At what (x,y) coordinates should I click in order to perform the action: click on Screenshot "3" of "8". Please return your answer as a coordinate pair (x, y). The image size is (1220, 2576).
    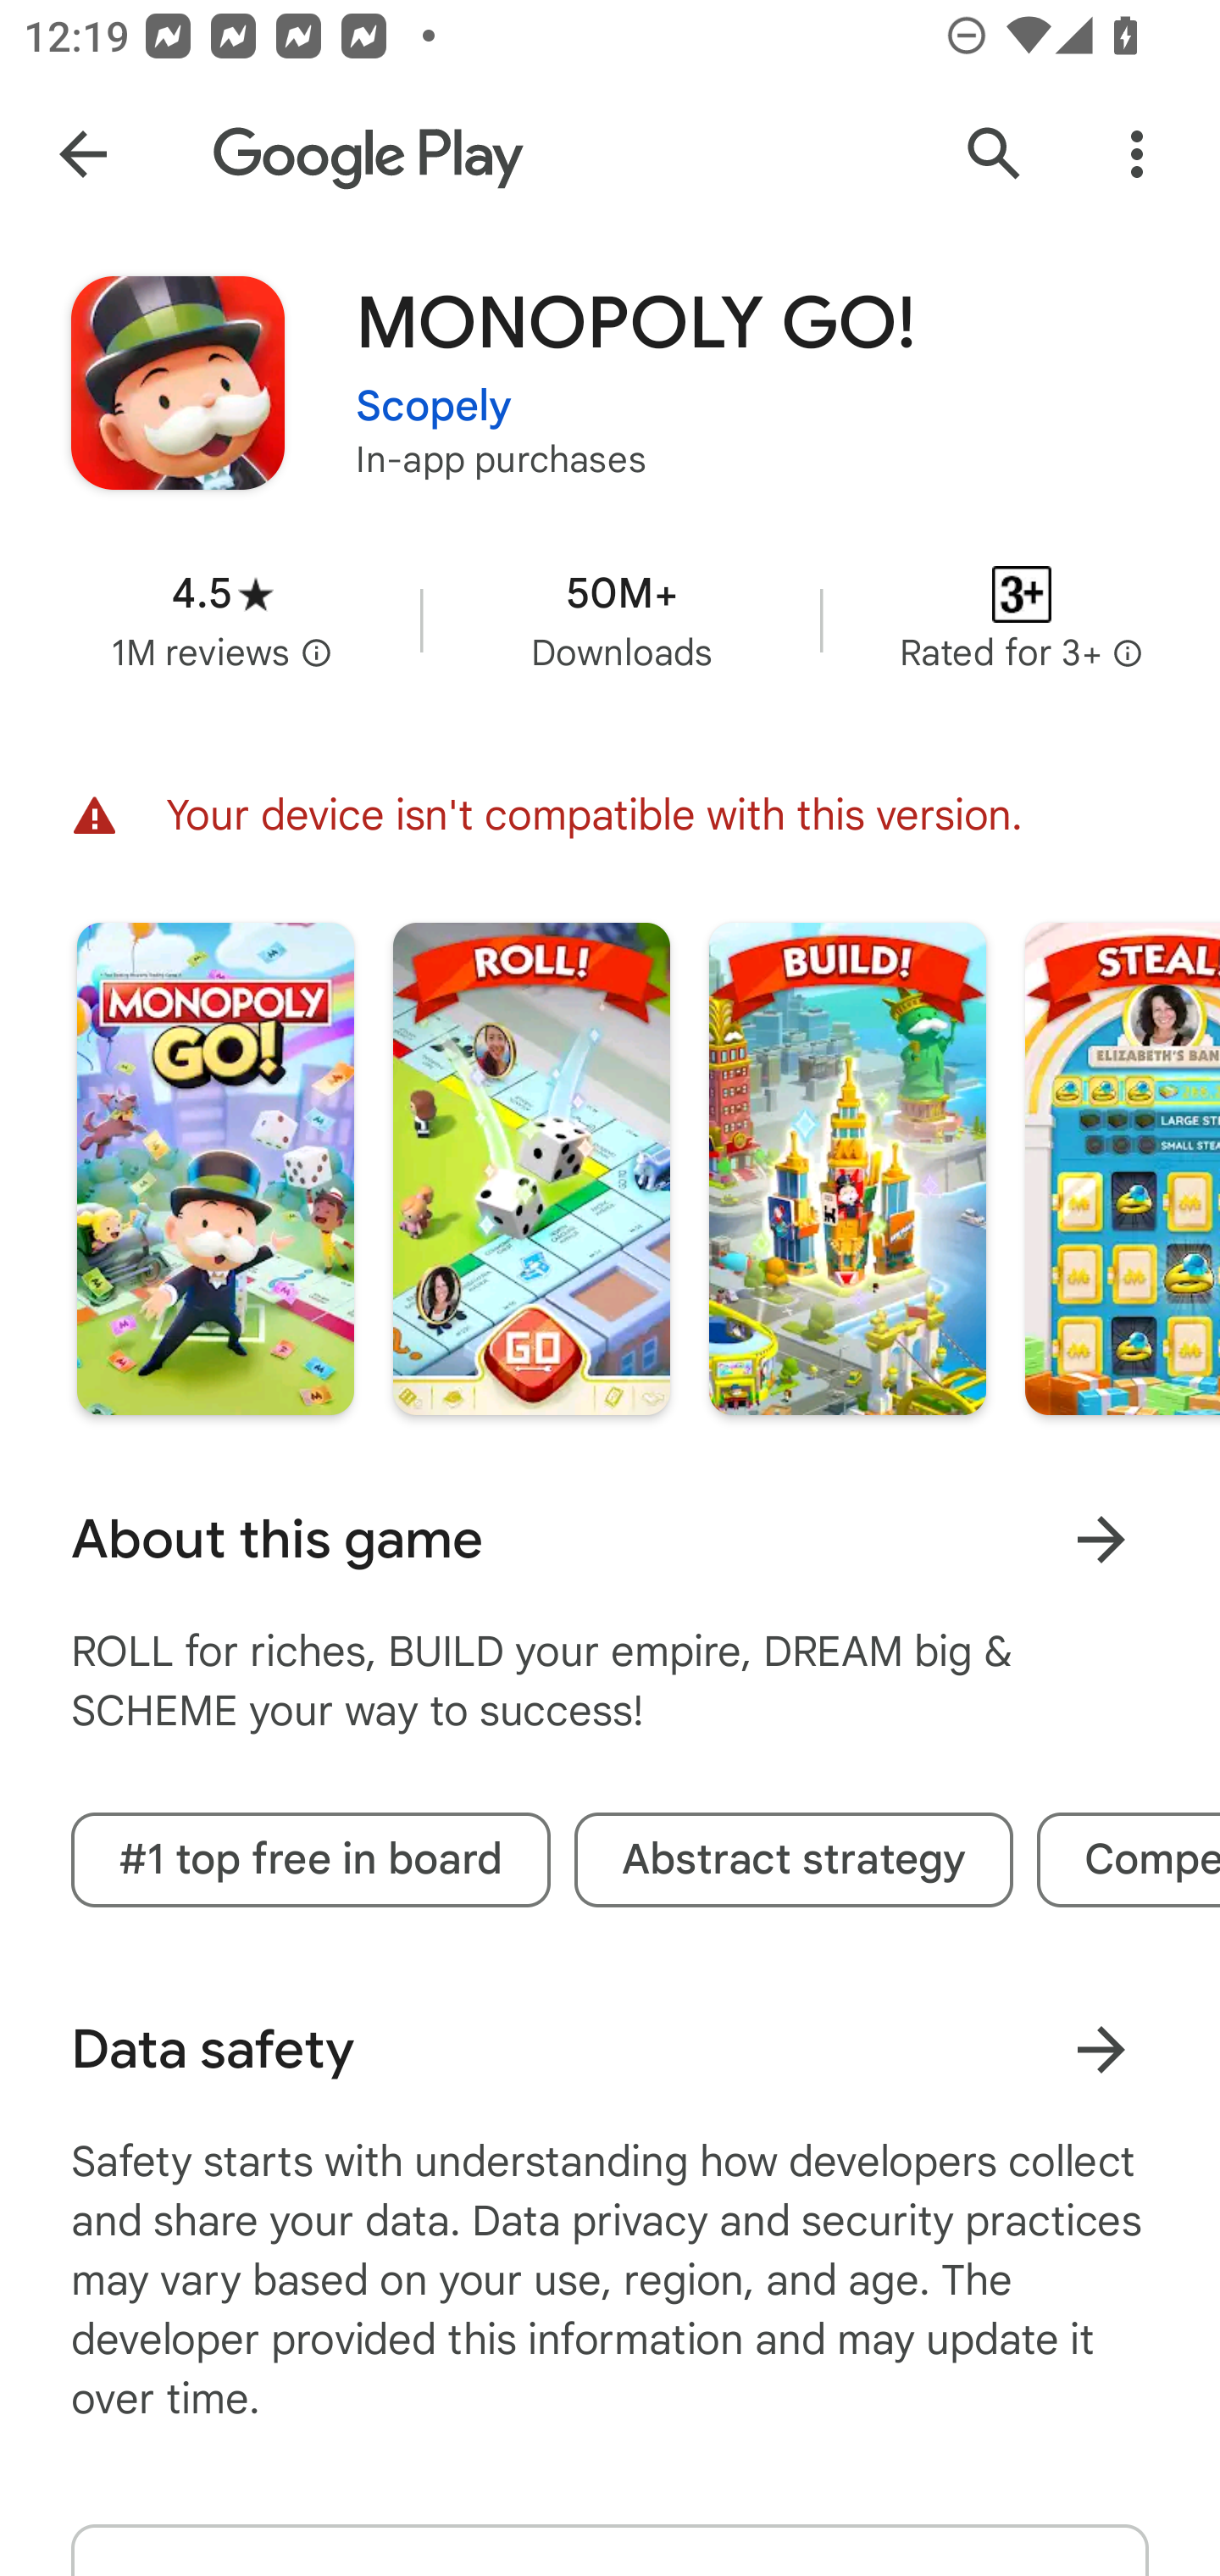
    Looking at the image, I should click on (847, 1168).